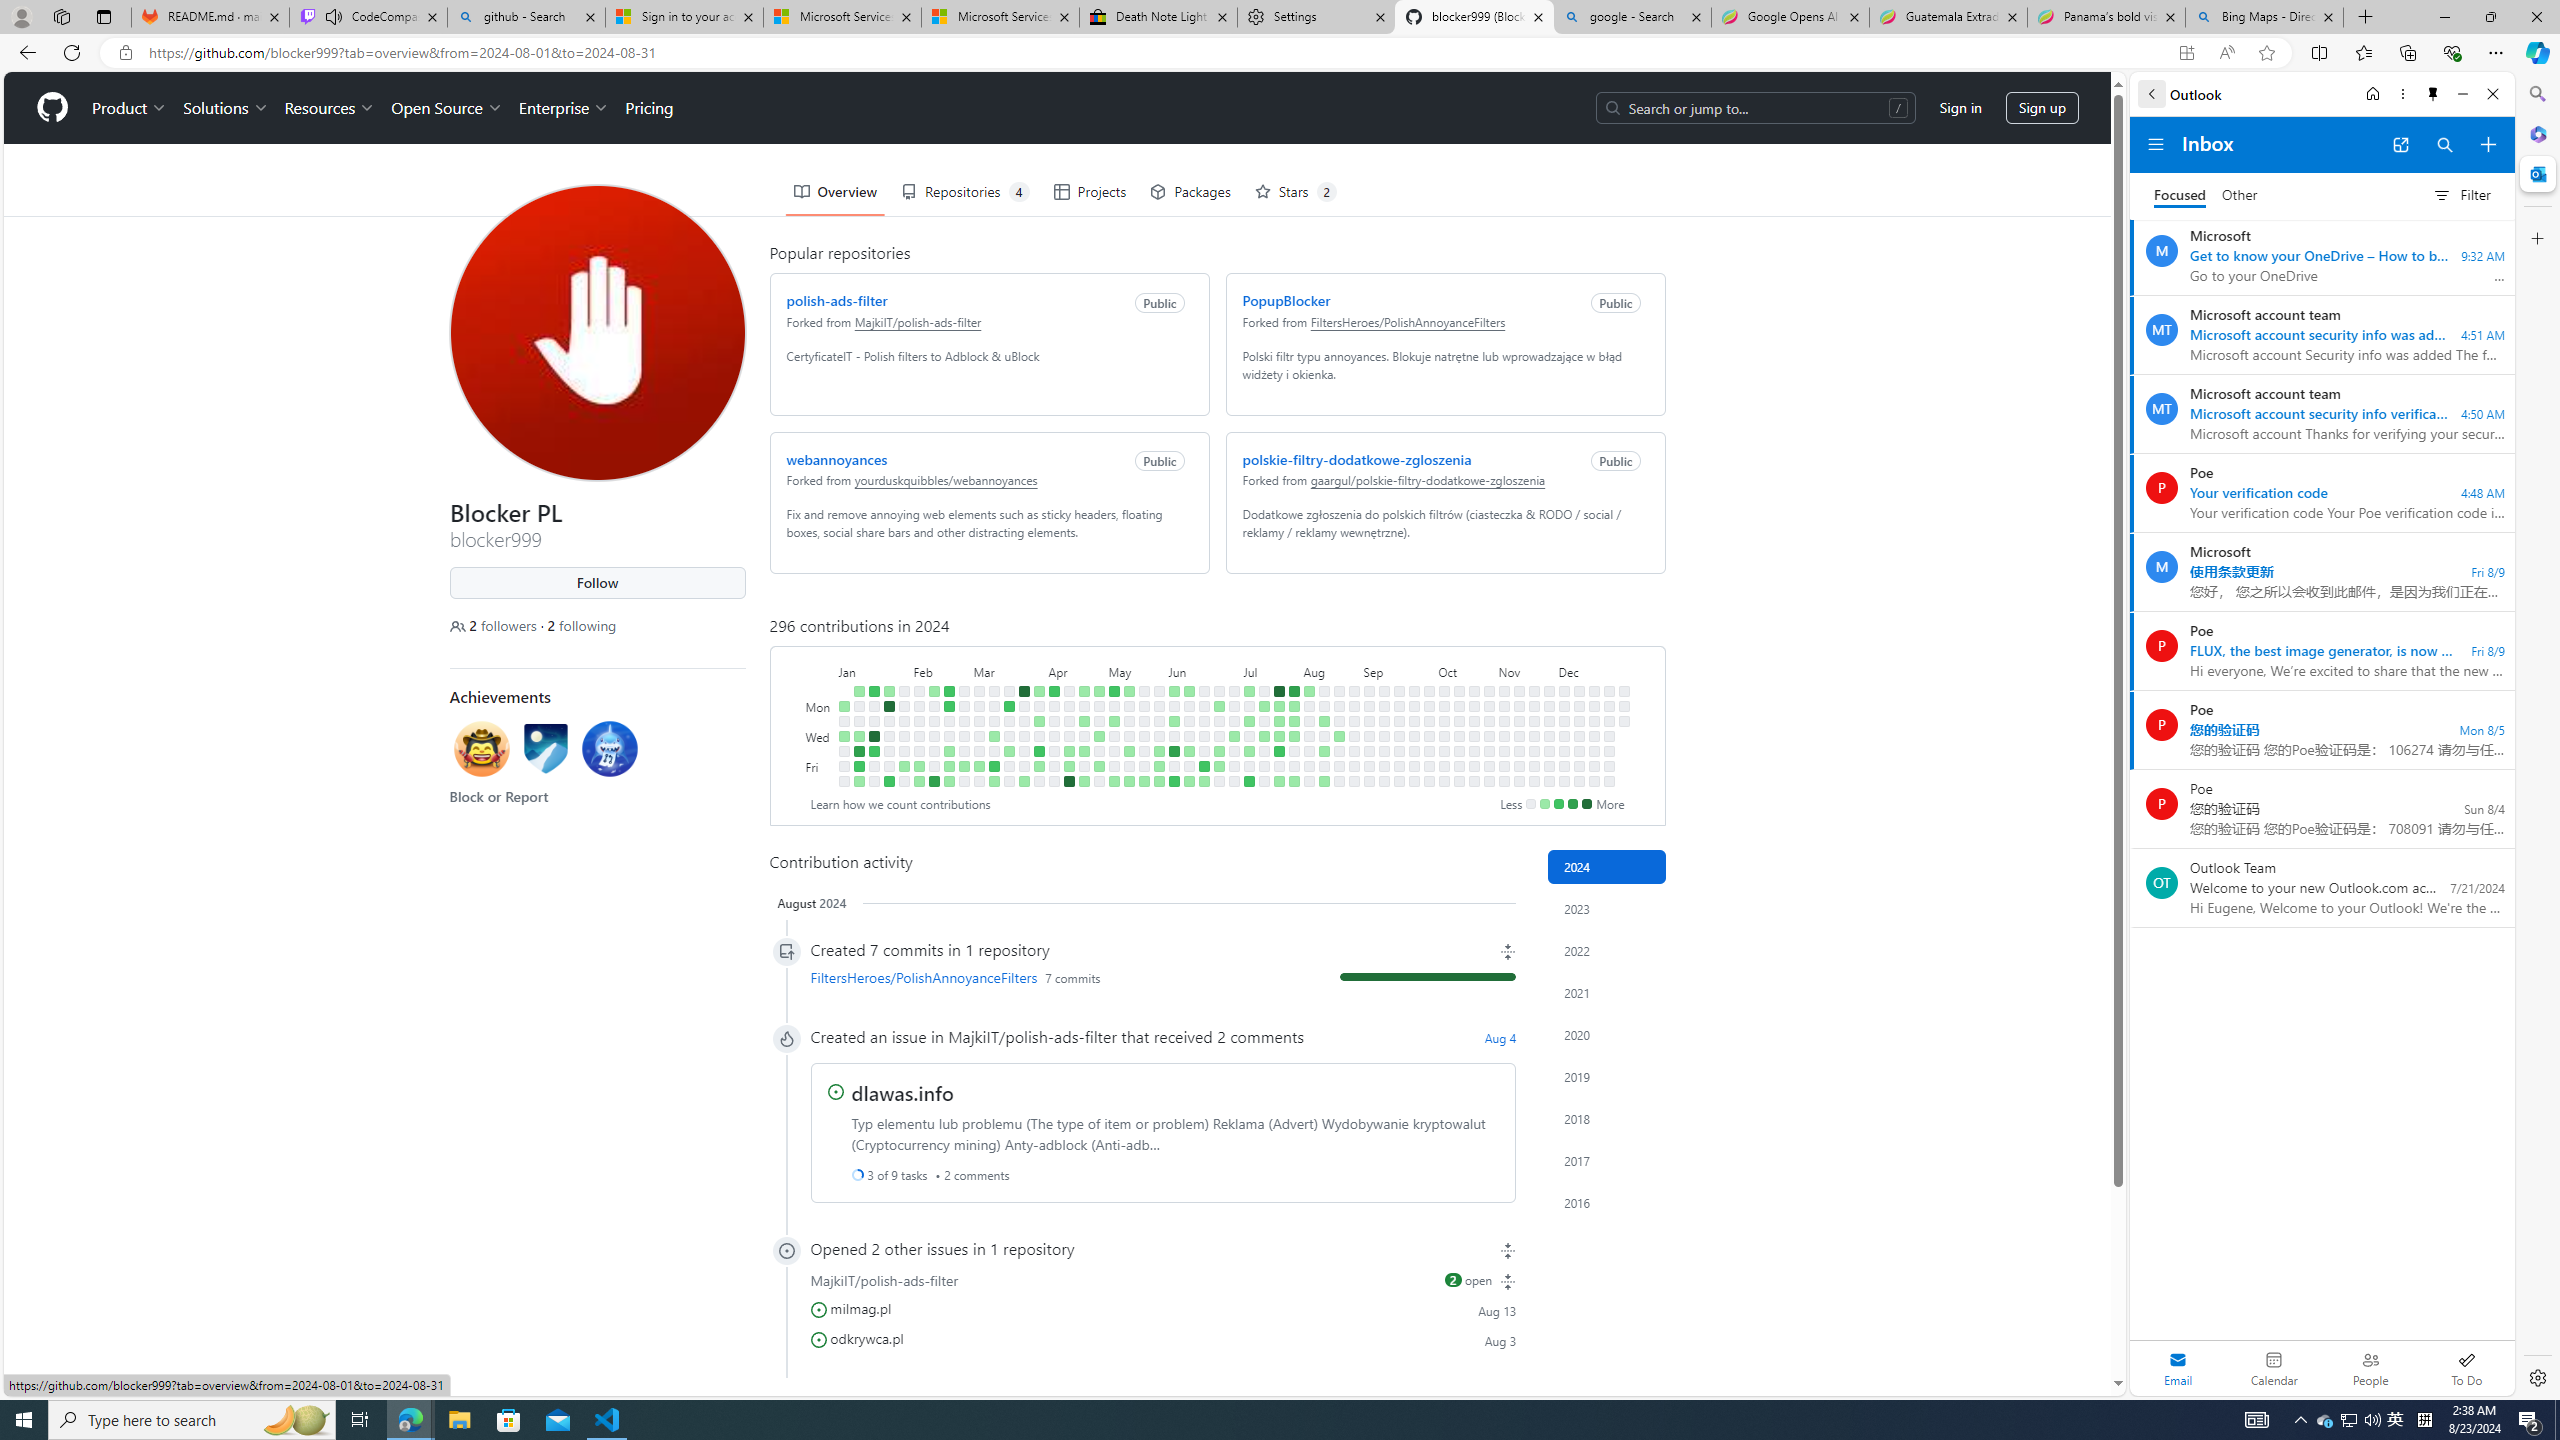  I want to click on No contributions on July 16th., so click(1262, 721).